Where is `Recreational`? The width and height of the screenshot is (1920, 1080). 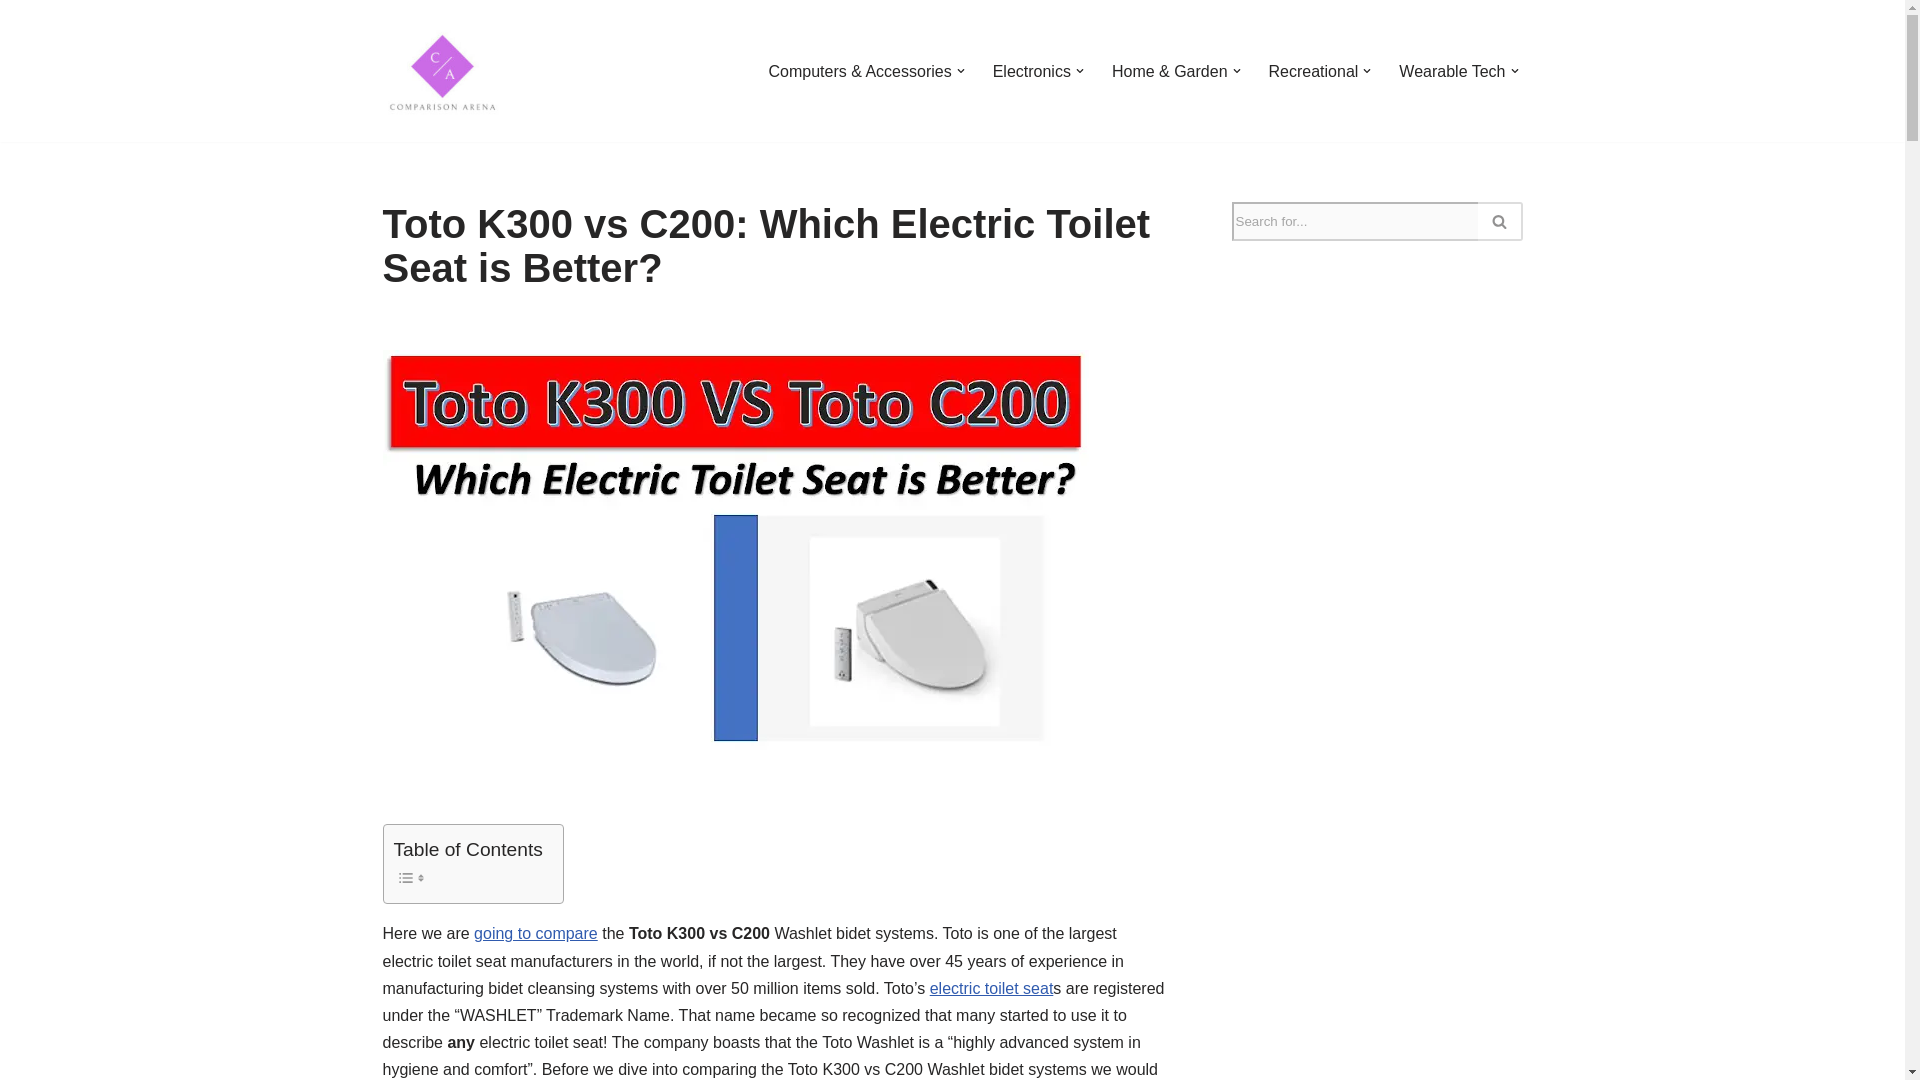
Recreational is located at coordinates (1314, 72).